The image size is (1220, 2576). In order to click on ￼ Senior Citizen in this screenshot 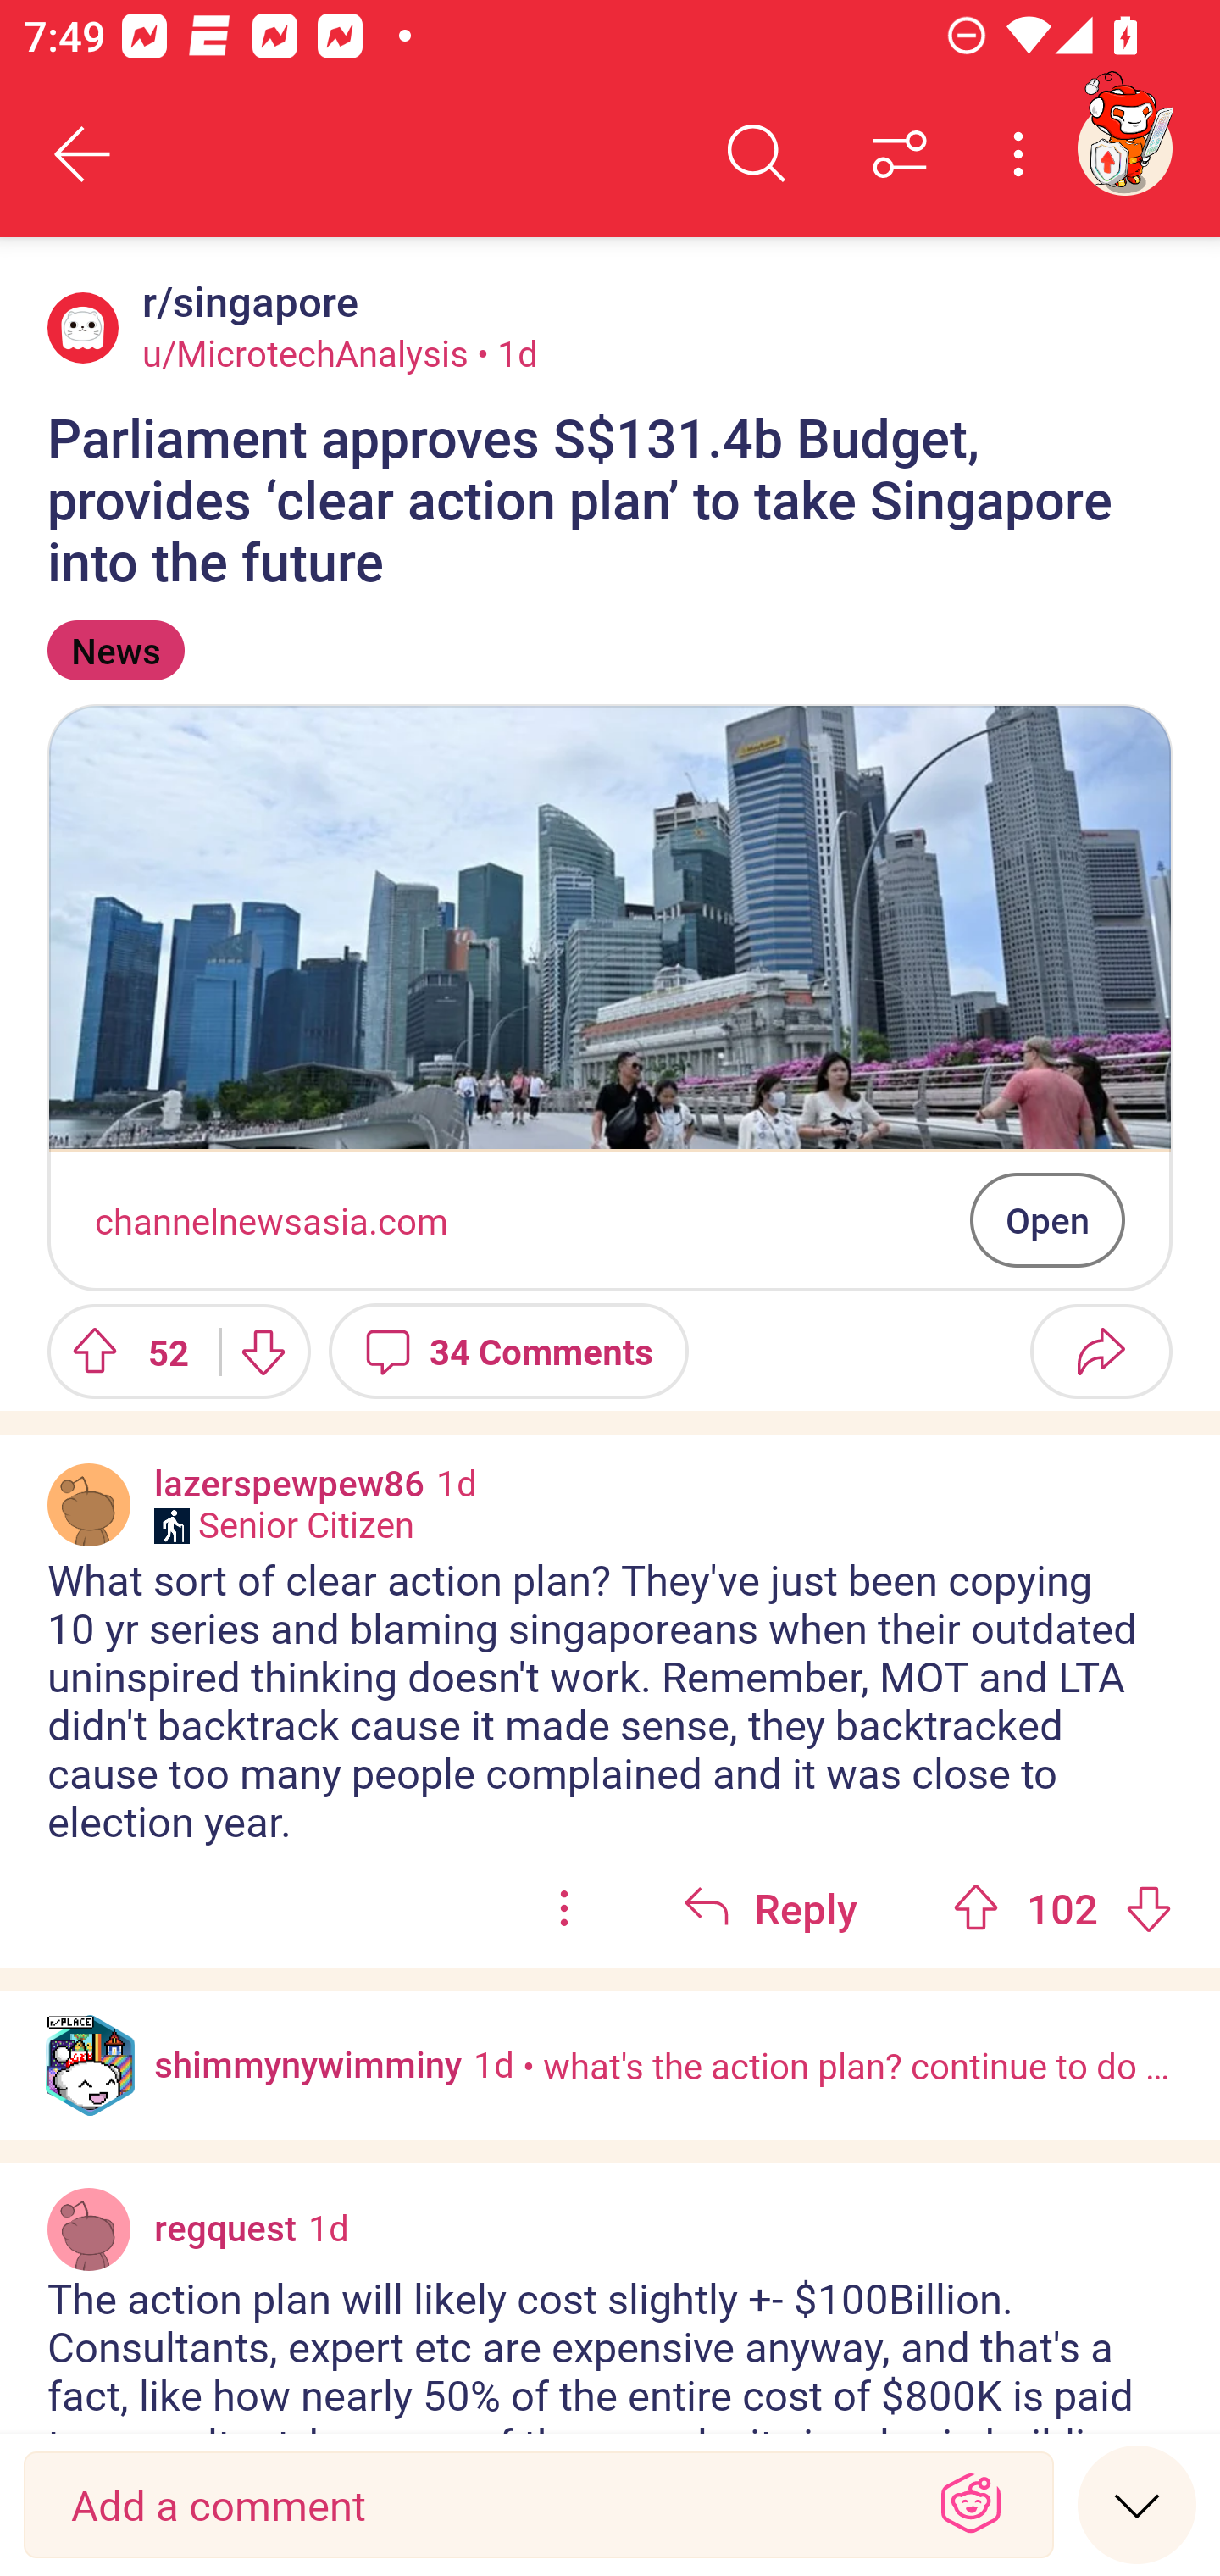, I will do `click(284, 1525)`.